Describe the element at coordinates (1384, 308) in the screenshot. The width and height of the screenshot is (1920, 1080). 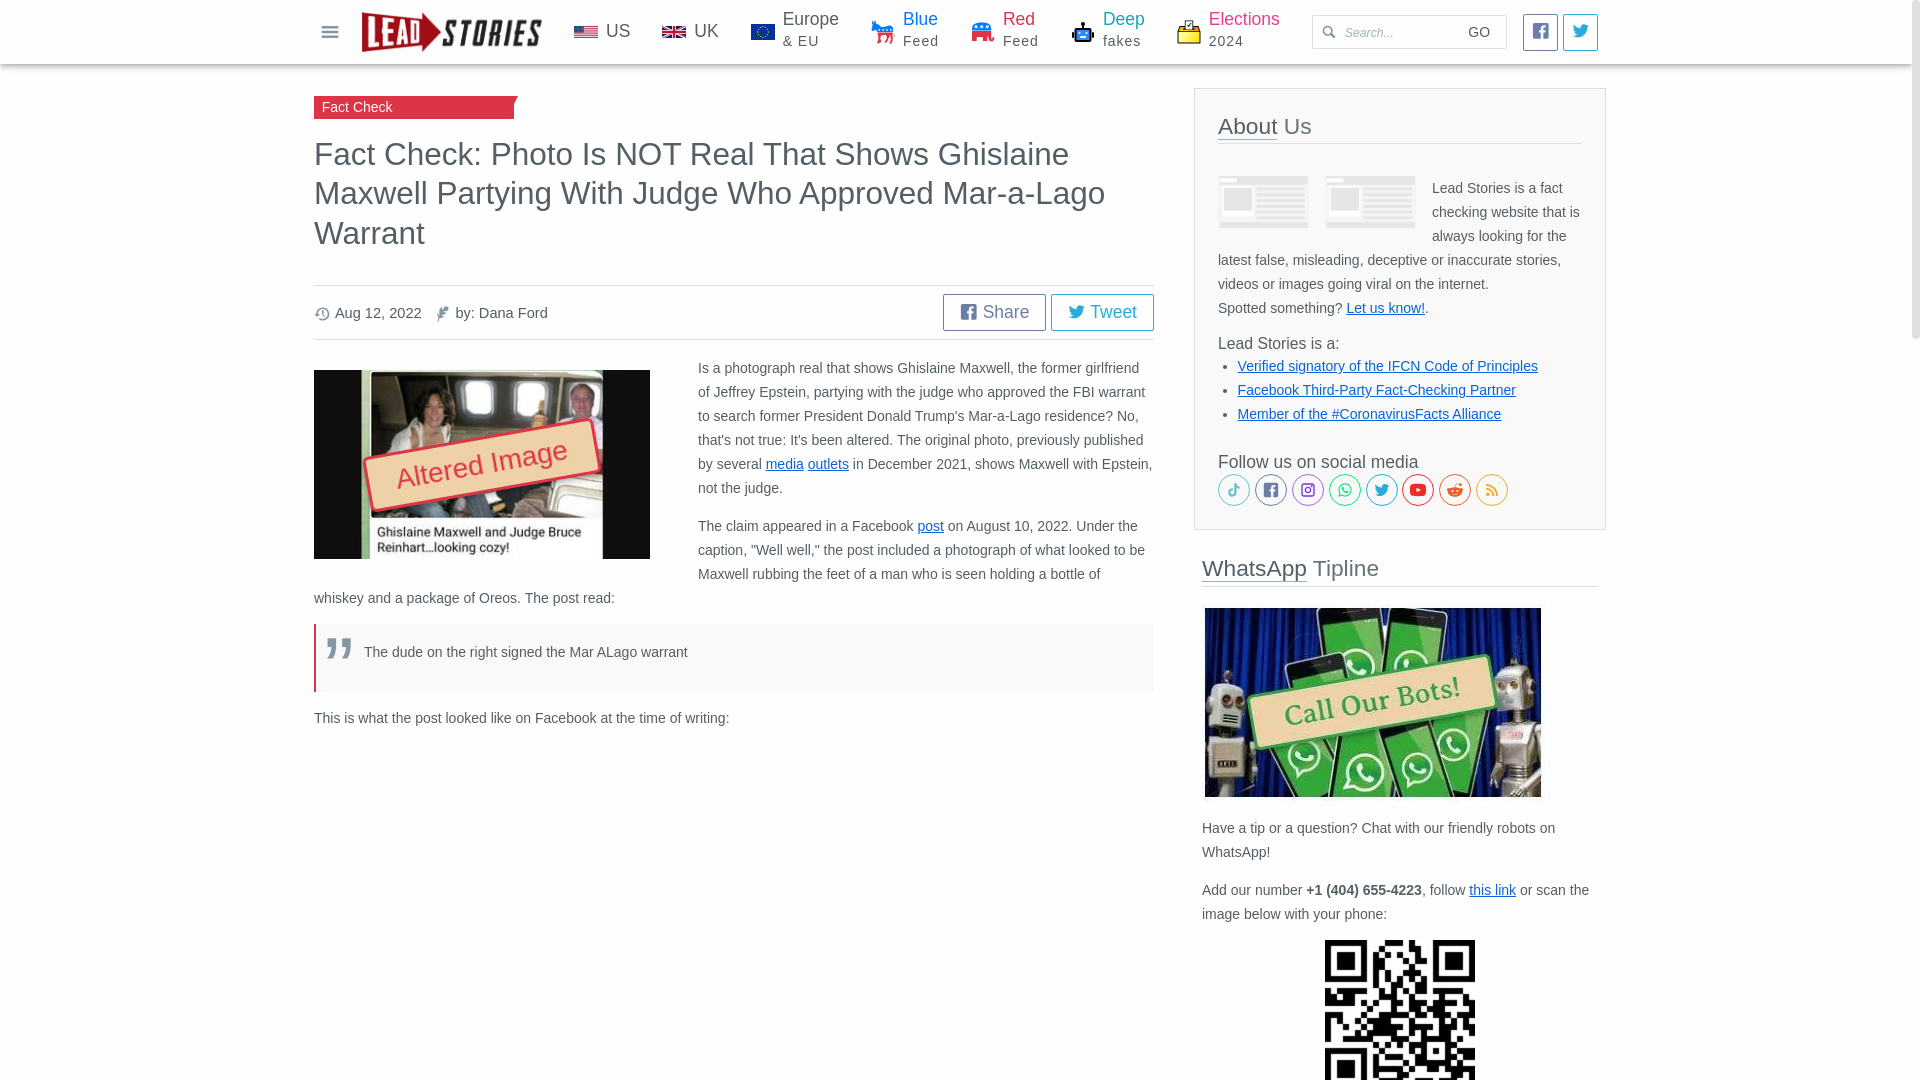
I see `Let us know!` at that location.